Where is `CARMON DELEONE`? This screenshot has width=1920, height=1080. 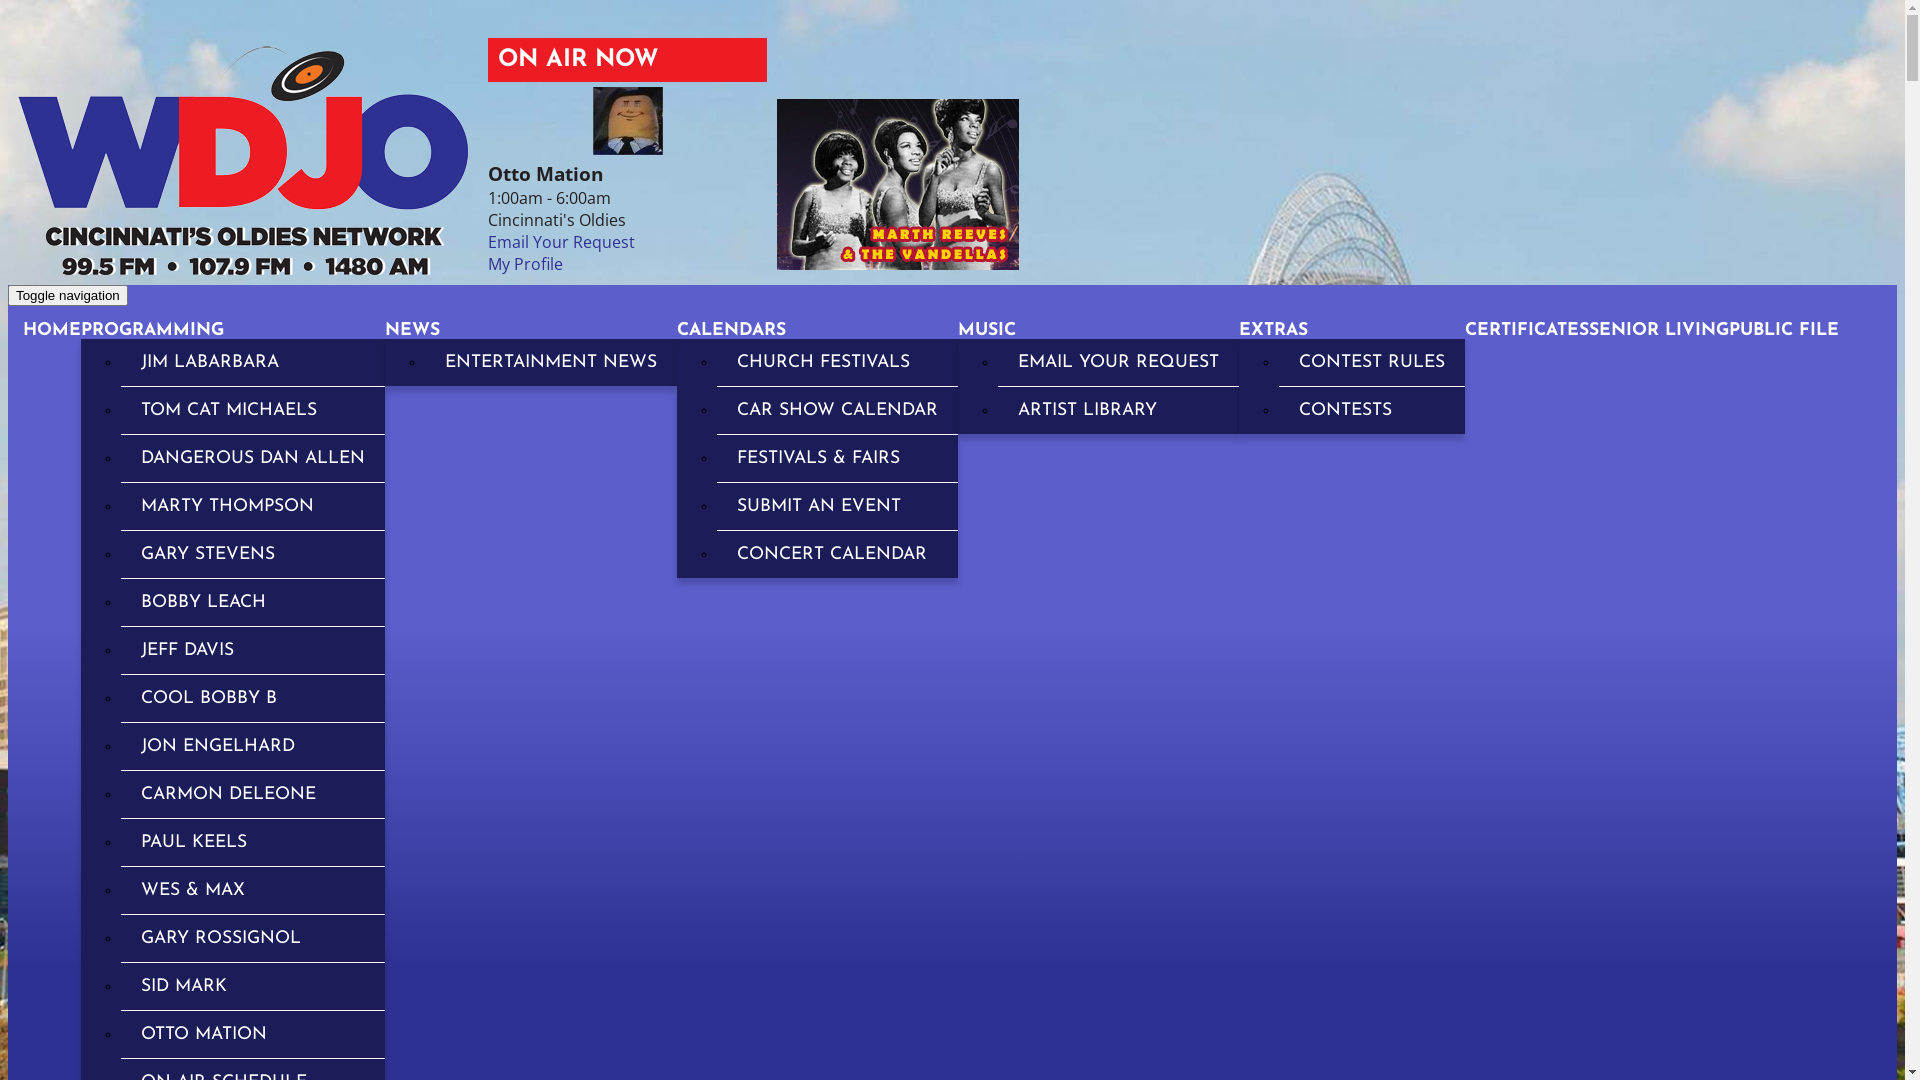
CARMON DELEONE is located at coordinates (253, 794).